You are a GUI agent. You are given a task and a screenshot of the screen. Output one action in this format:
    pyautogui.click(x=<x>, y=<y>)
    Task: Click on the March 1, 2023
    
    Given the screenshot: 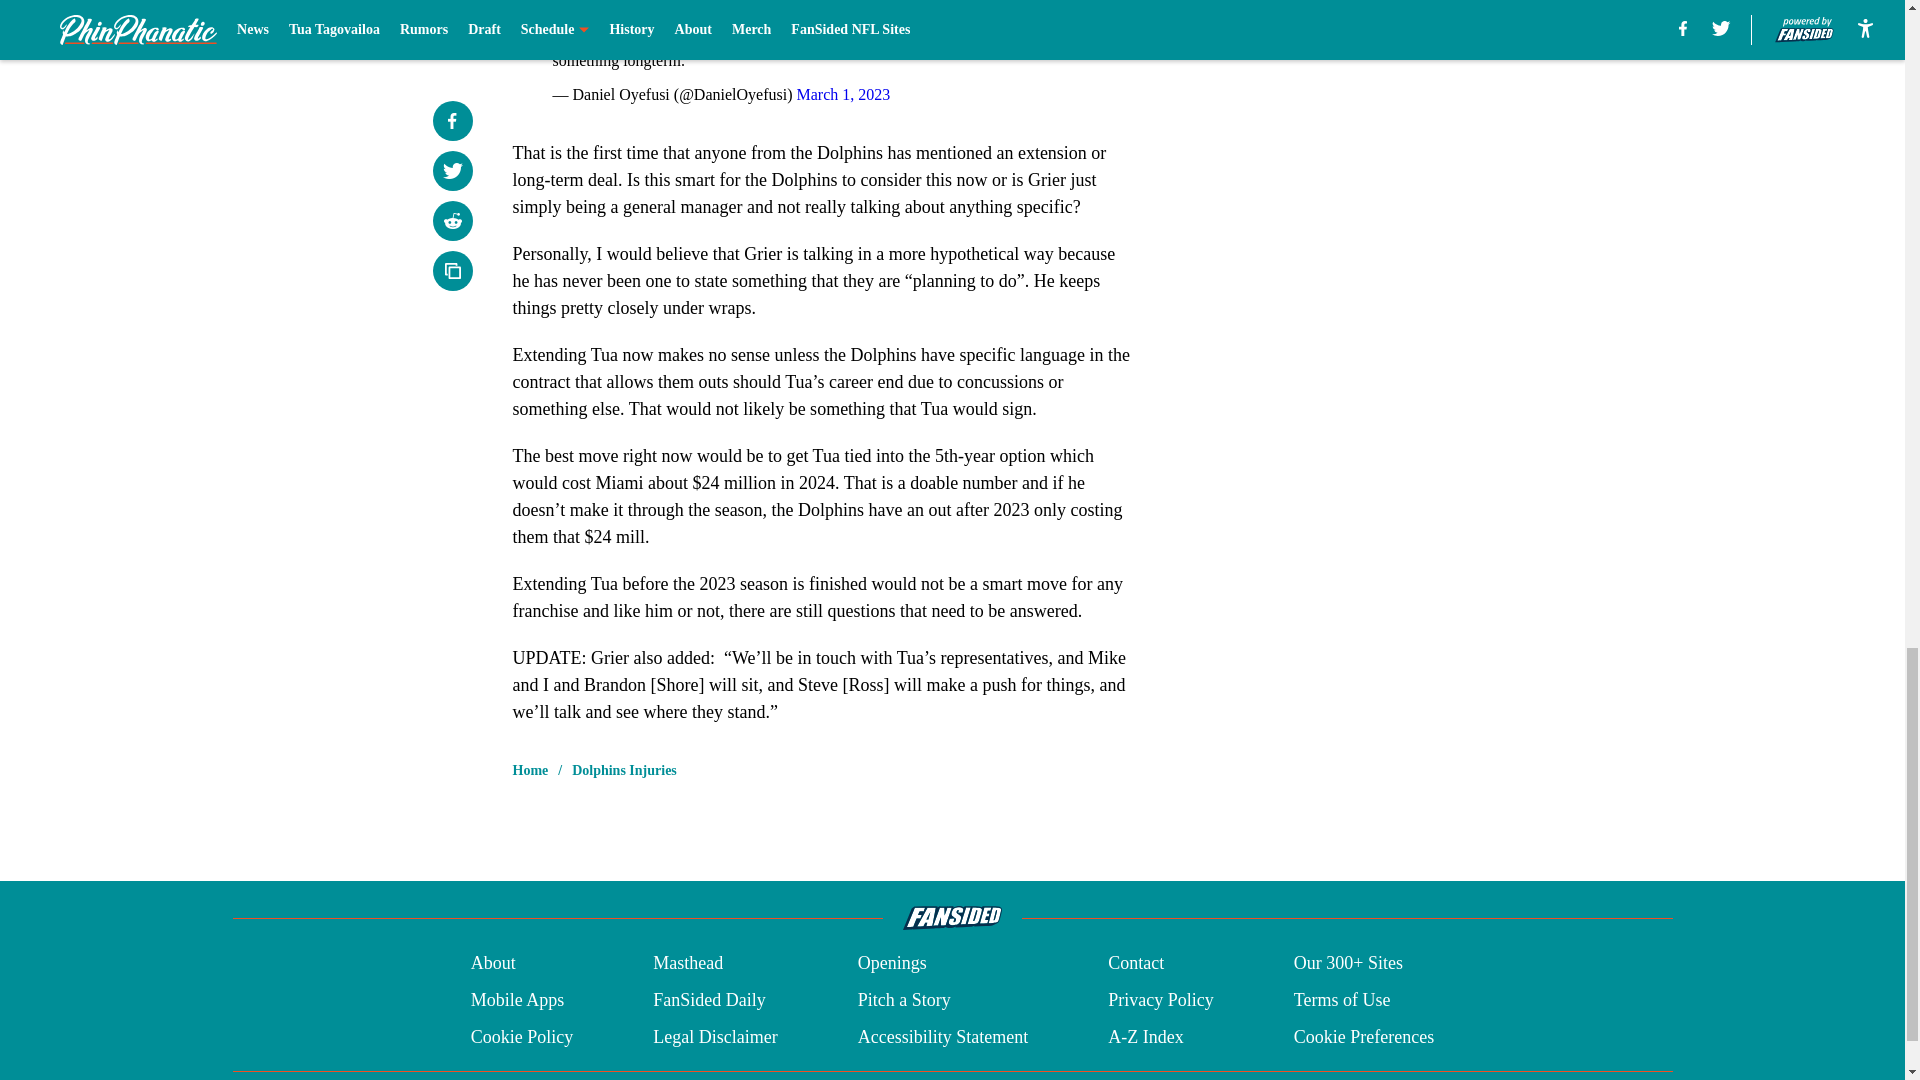 What is the action you would take?
    pyautogui.click(x=843, y=94)
    